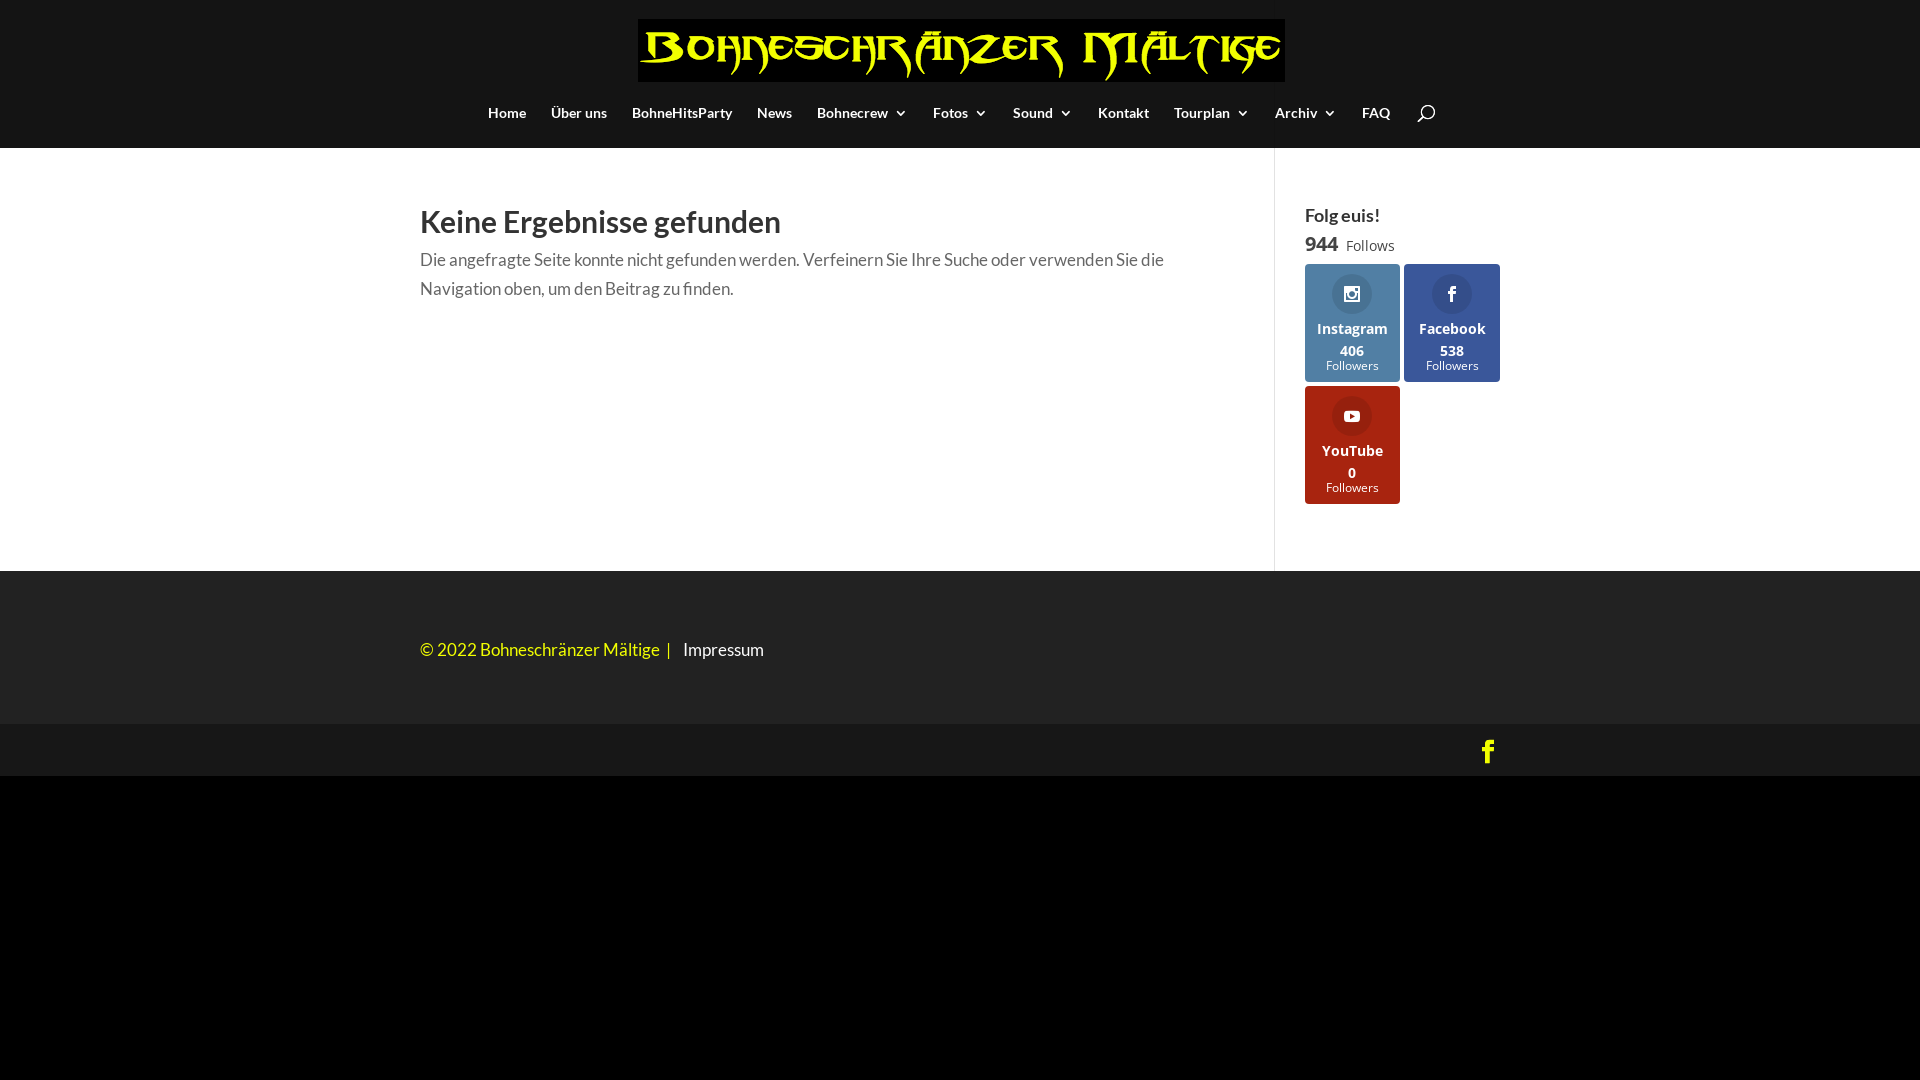  I want to click on News, so click(774, 127).